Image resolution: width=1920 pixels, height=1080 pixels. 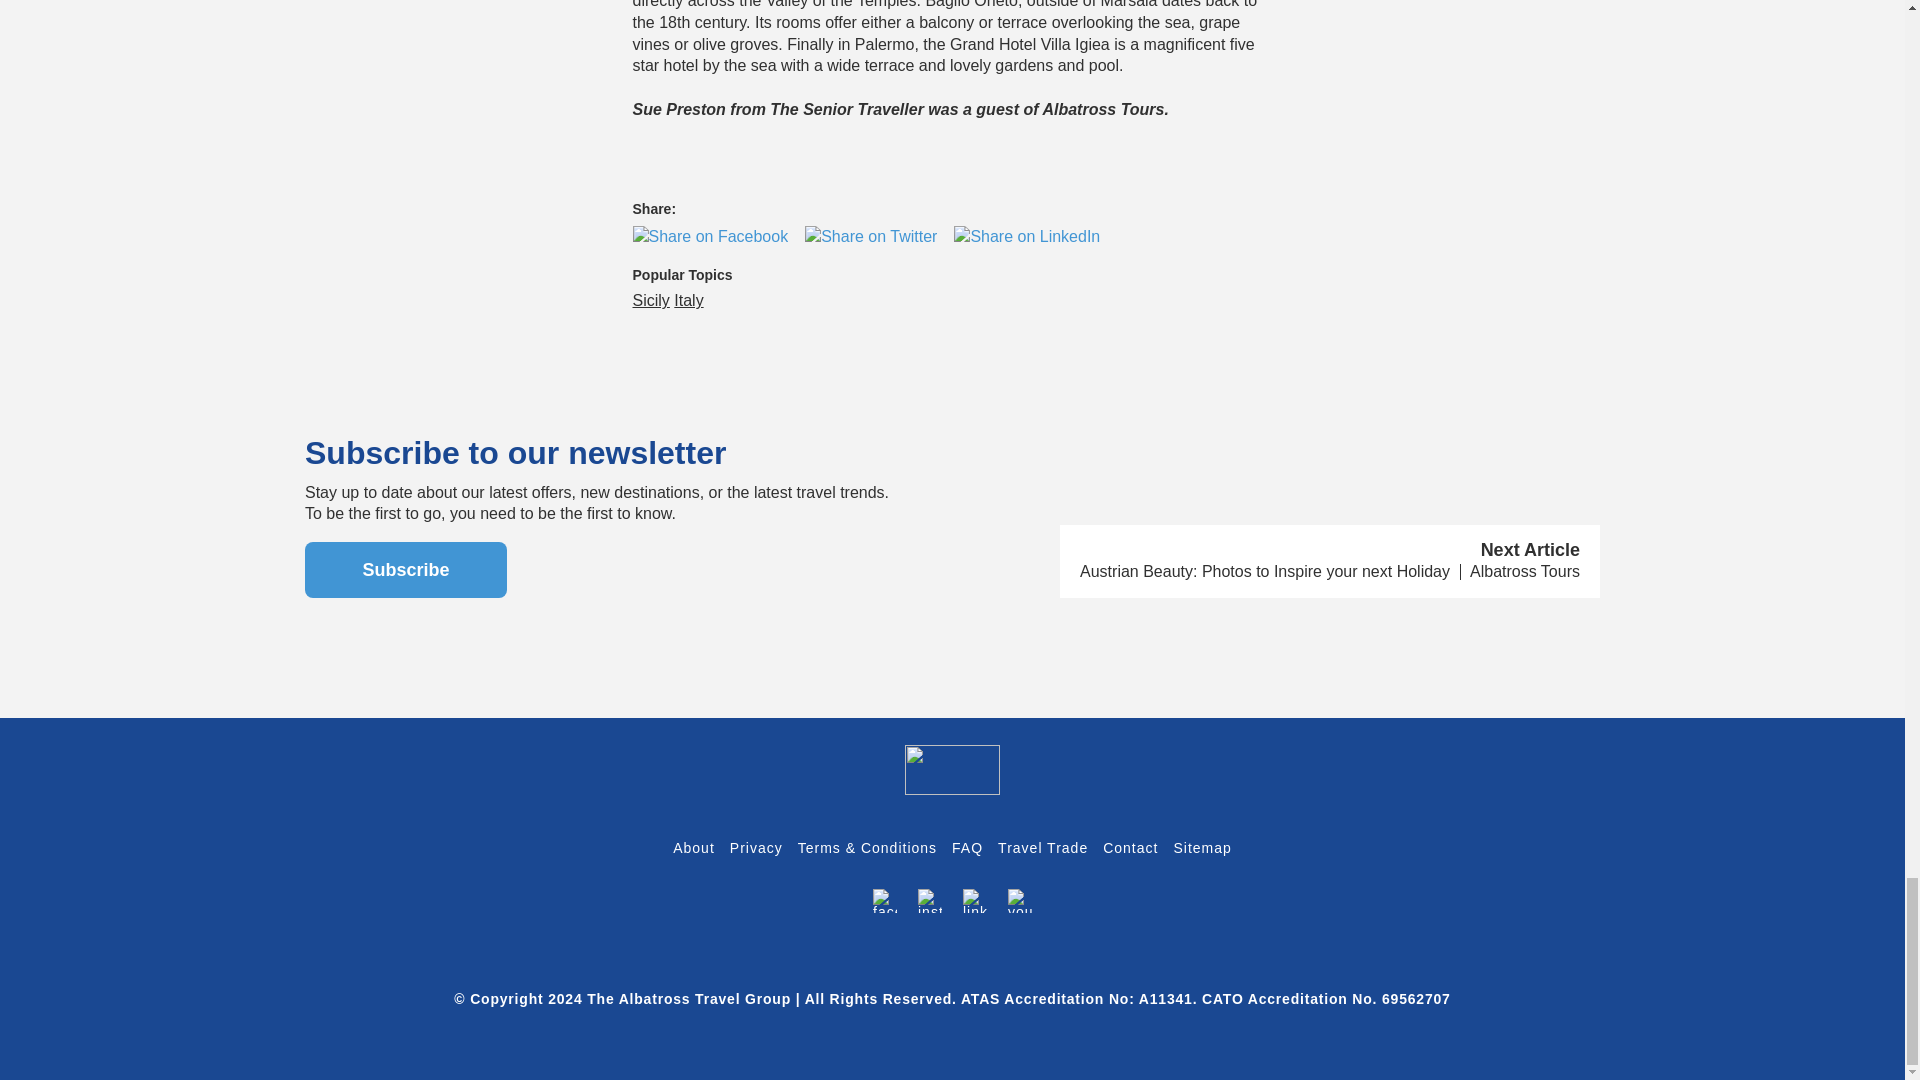 What do you see at coordinates (968, 848) in the screenshot?
I see `FAQ` at bounding box center [968, 848].